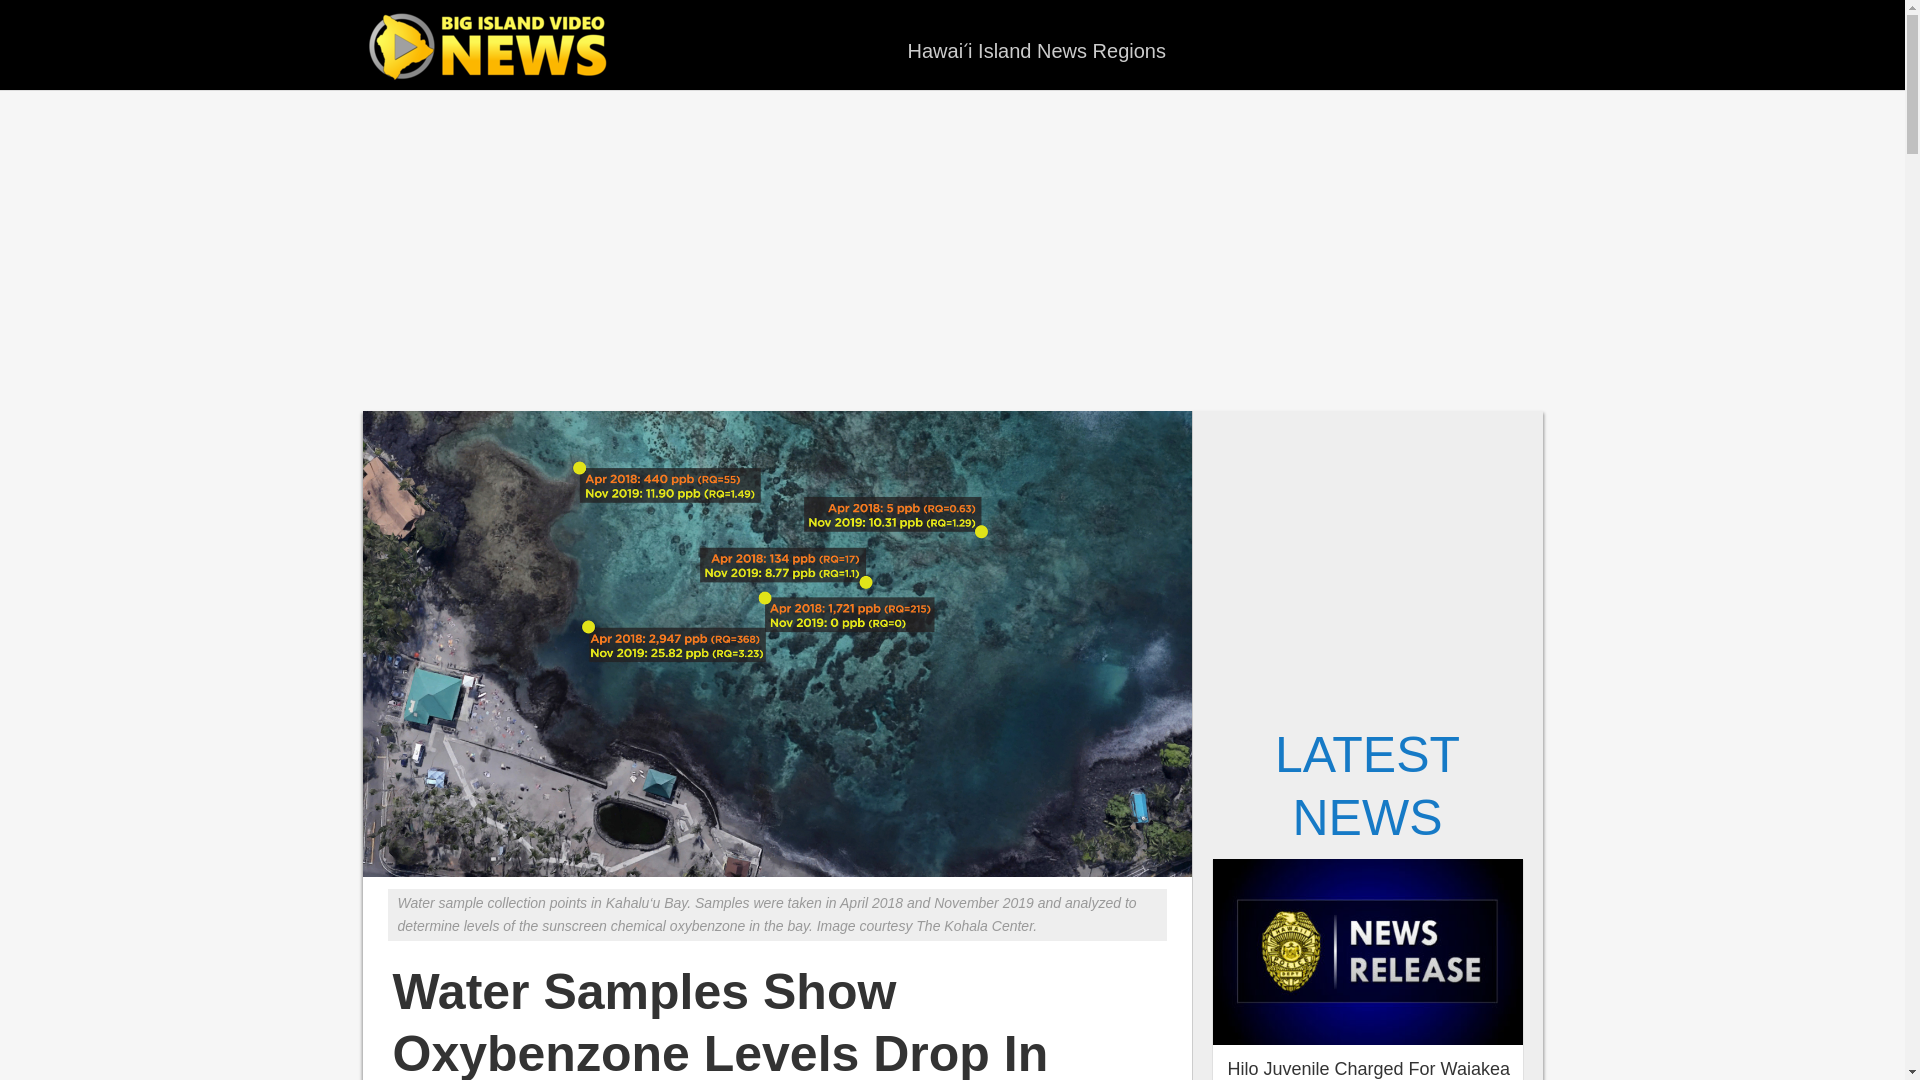 The image size is (1920, 1080). I want to click on Big Island Video News, so click(492, 47).